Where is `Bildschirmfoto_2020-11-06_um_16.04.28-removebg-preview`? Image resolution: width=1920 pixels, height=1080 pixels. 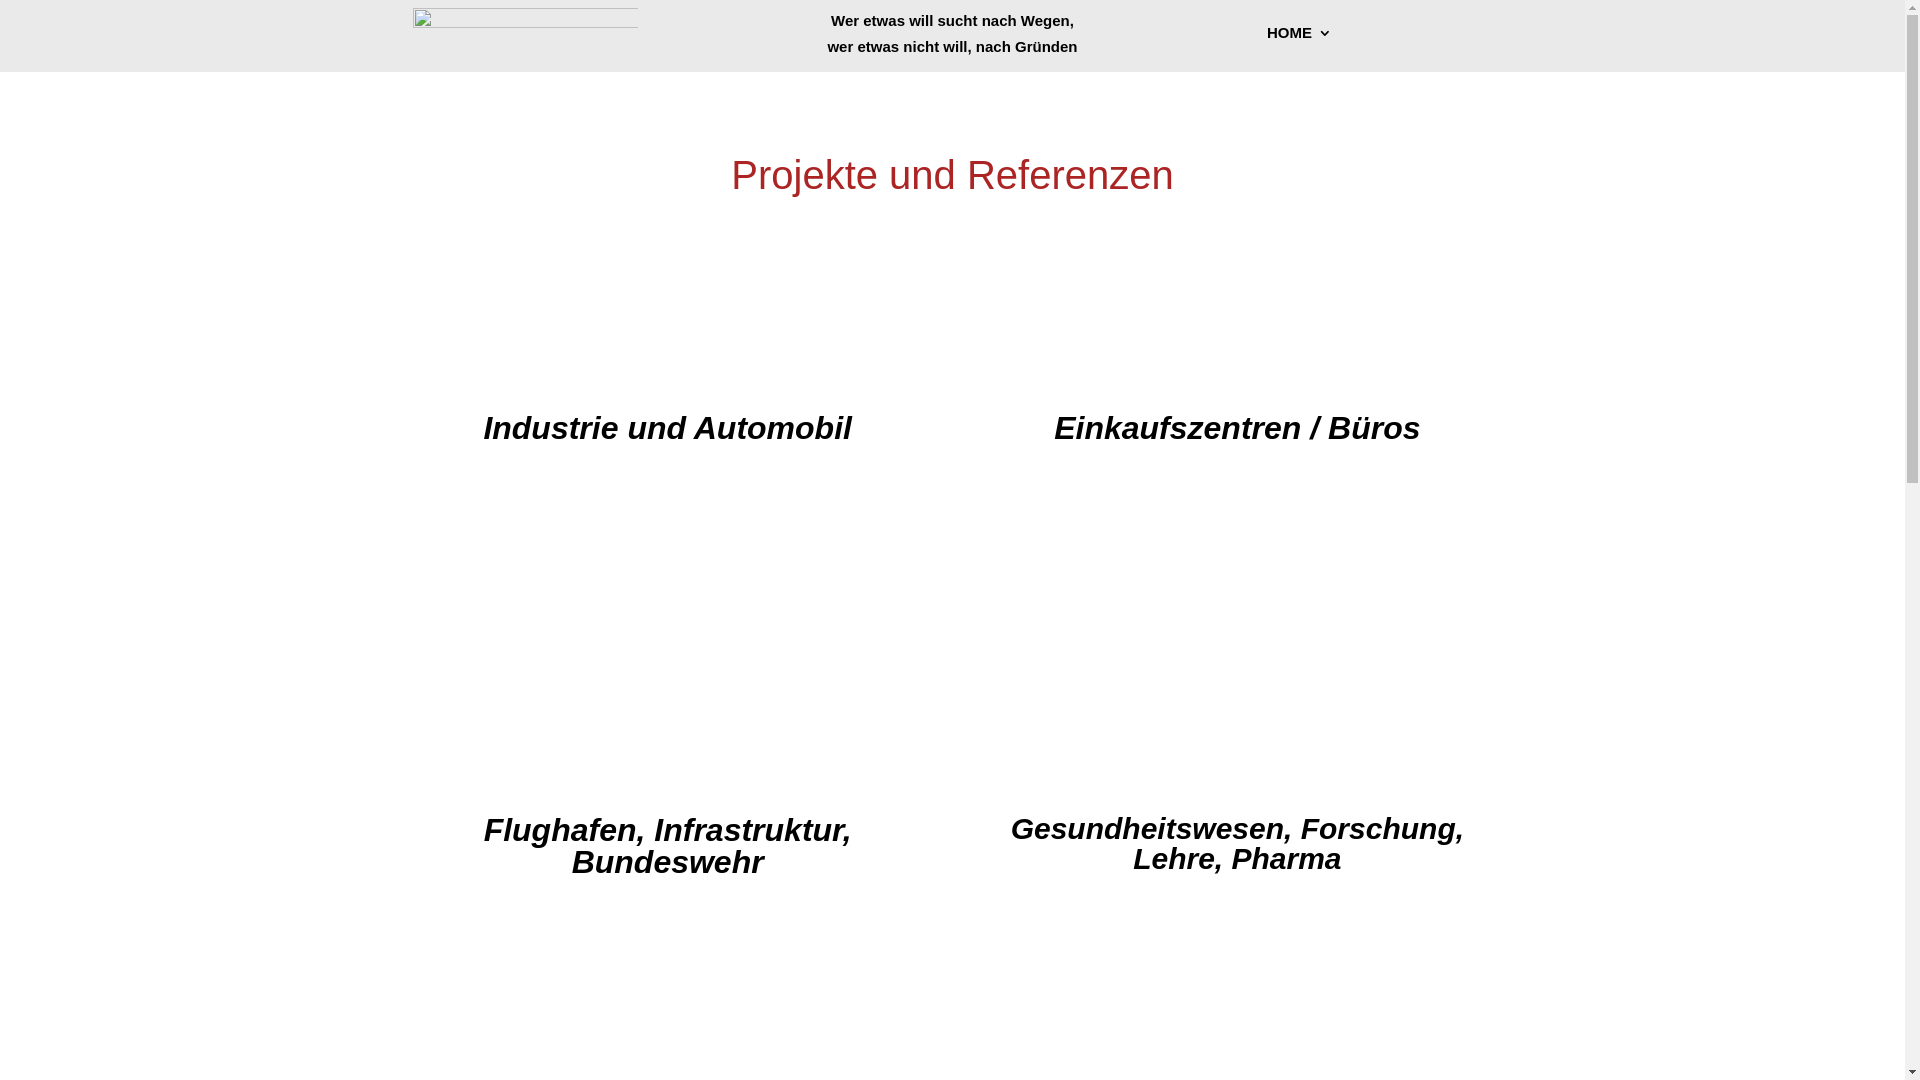 Bildschirmfoto_2020-11-06_um_16.04.28-removebg-preview is located at coordinates (524, 36).